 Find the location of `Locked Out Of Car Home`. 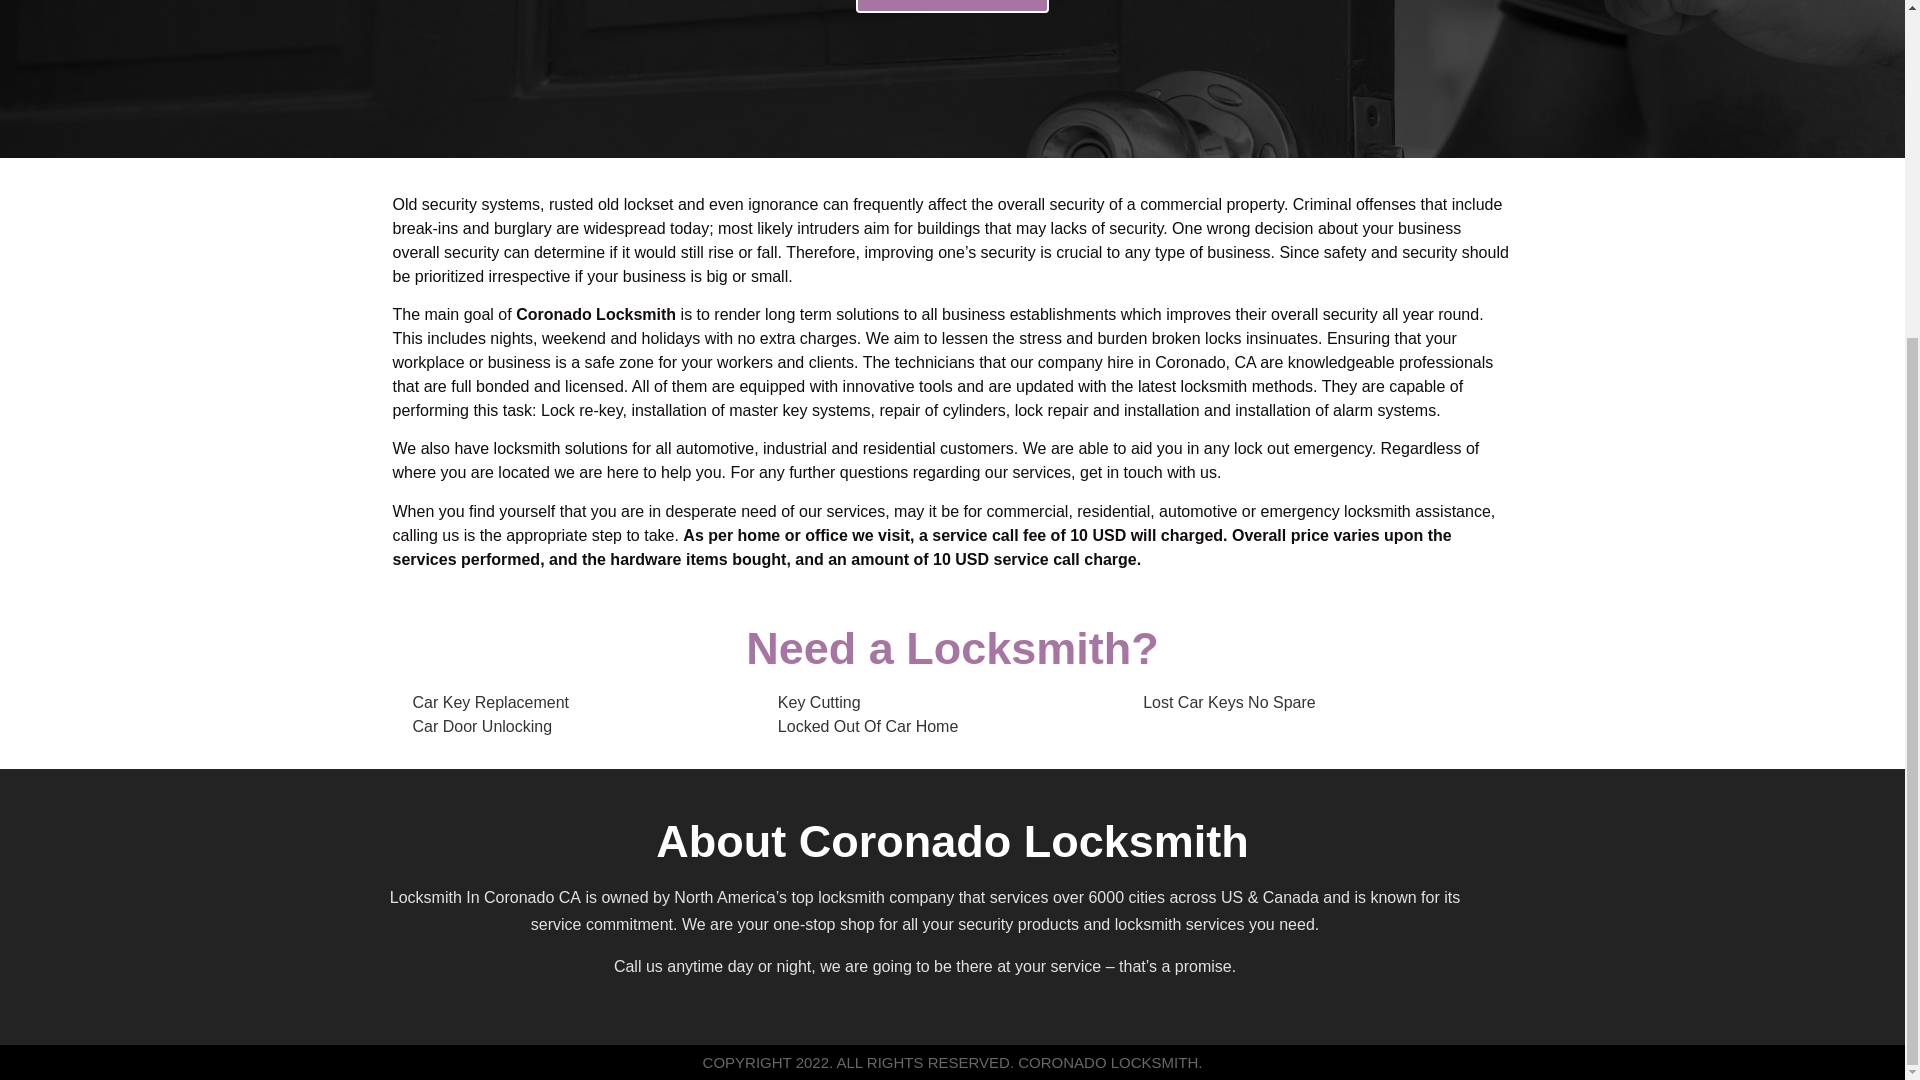

Locked Out Of Car Home is located at coordinates (868, 726).